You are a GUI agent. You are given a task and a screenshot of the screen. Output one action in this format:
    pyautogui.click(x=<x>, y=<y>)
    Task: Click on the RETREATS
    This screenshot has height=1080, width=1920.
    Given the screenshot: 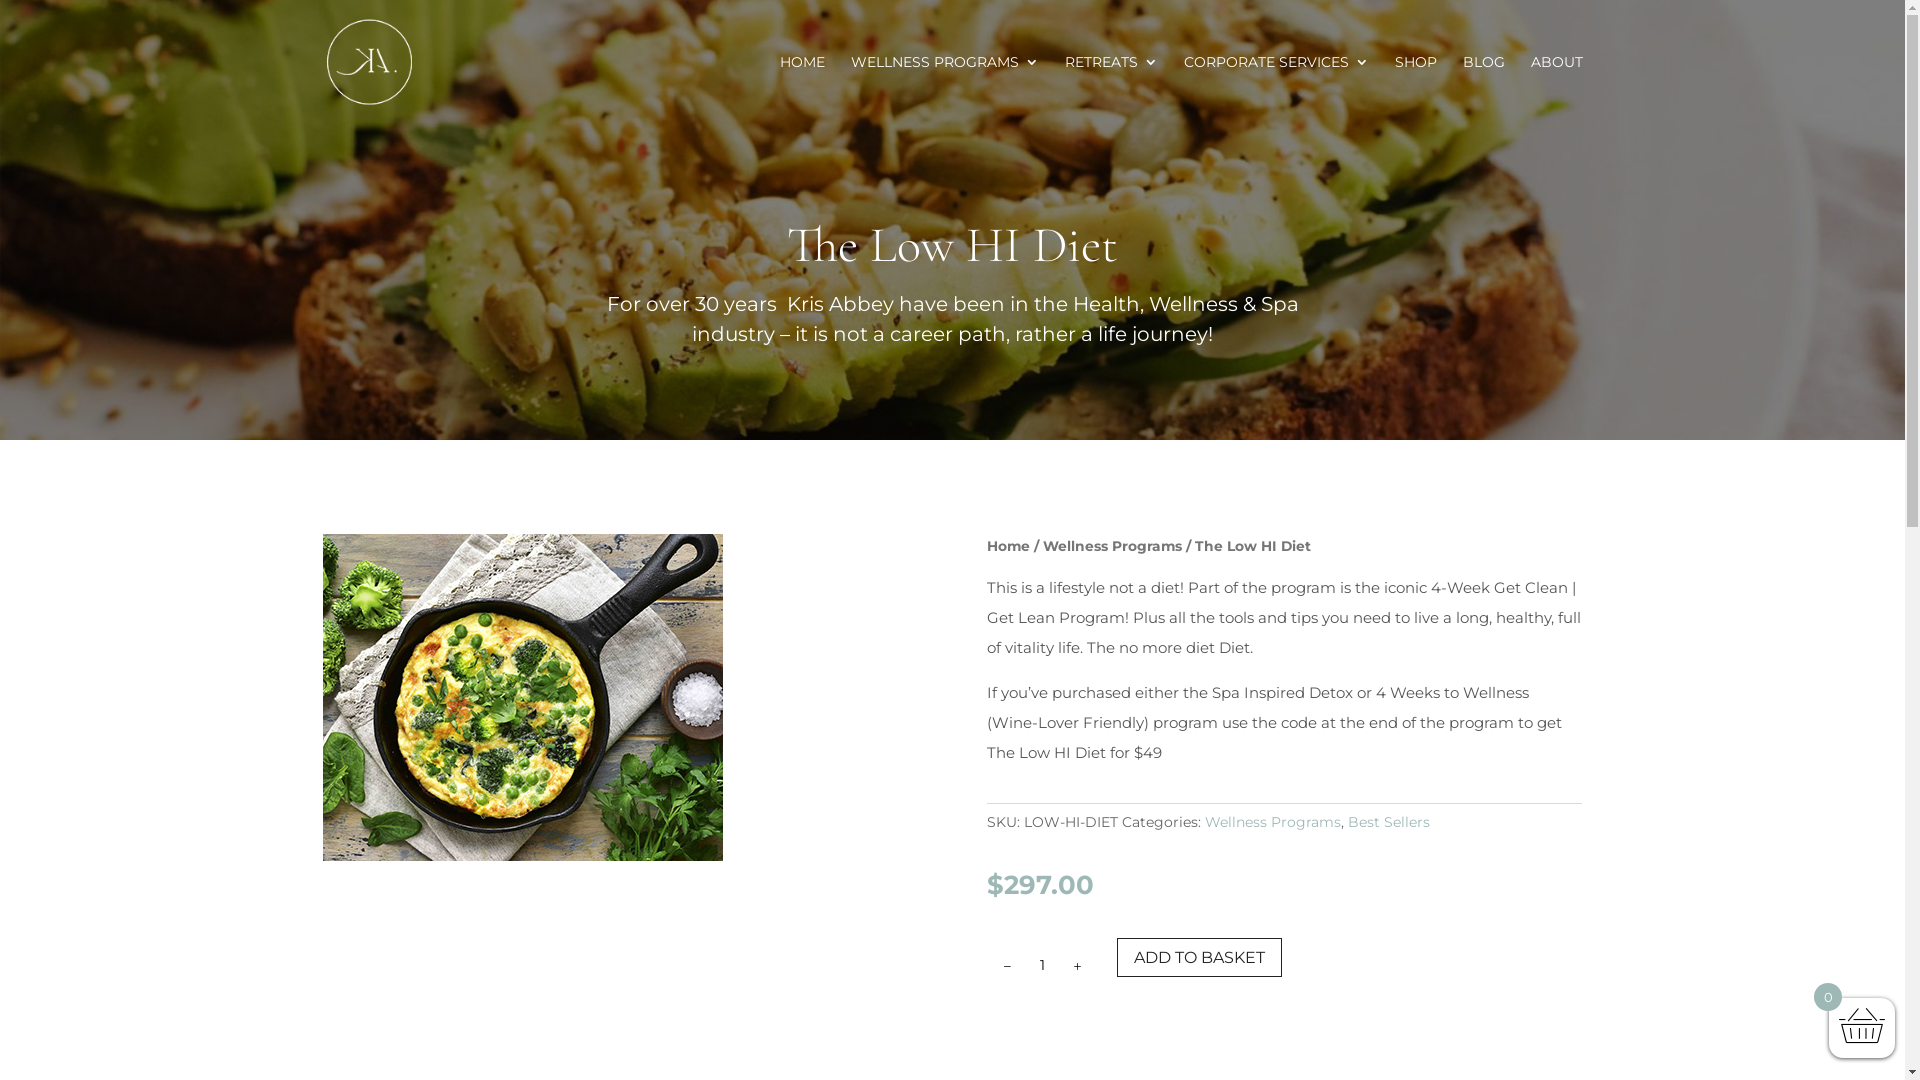 What is the action you would take?
    pyautogui.click(x=1110, y=90)
    